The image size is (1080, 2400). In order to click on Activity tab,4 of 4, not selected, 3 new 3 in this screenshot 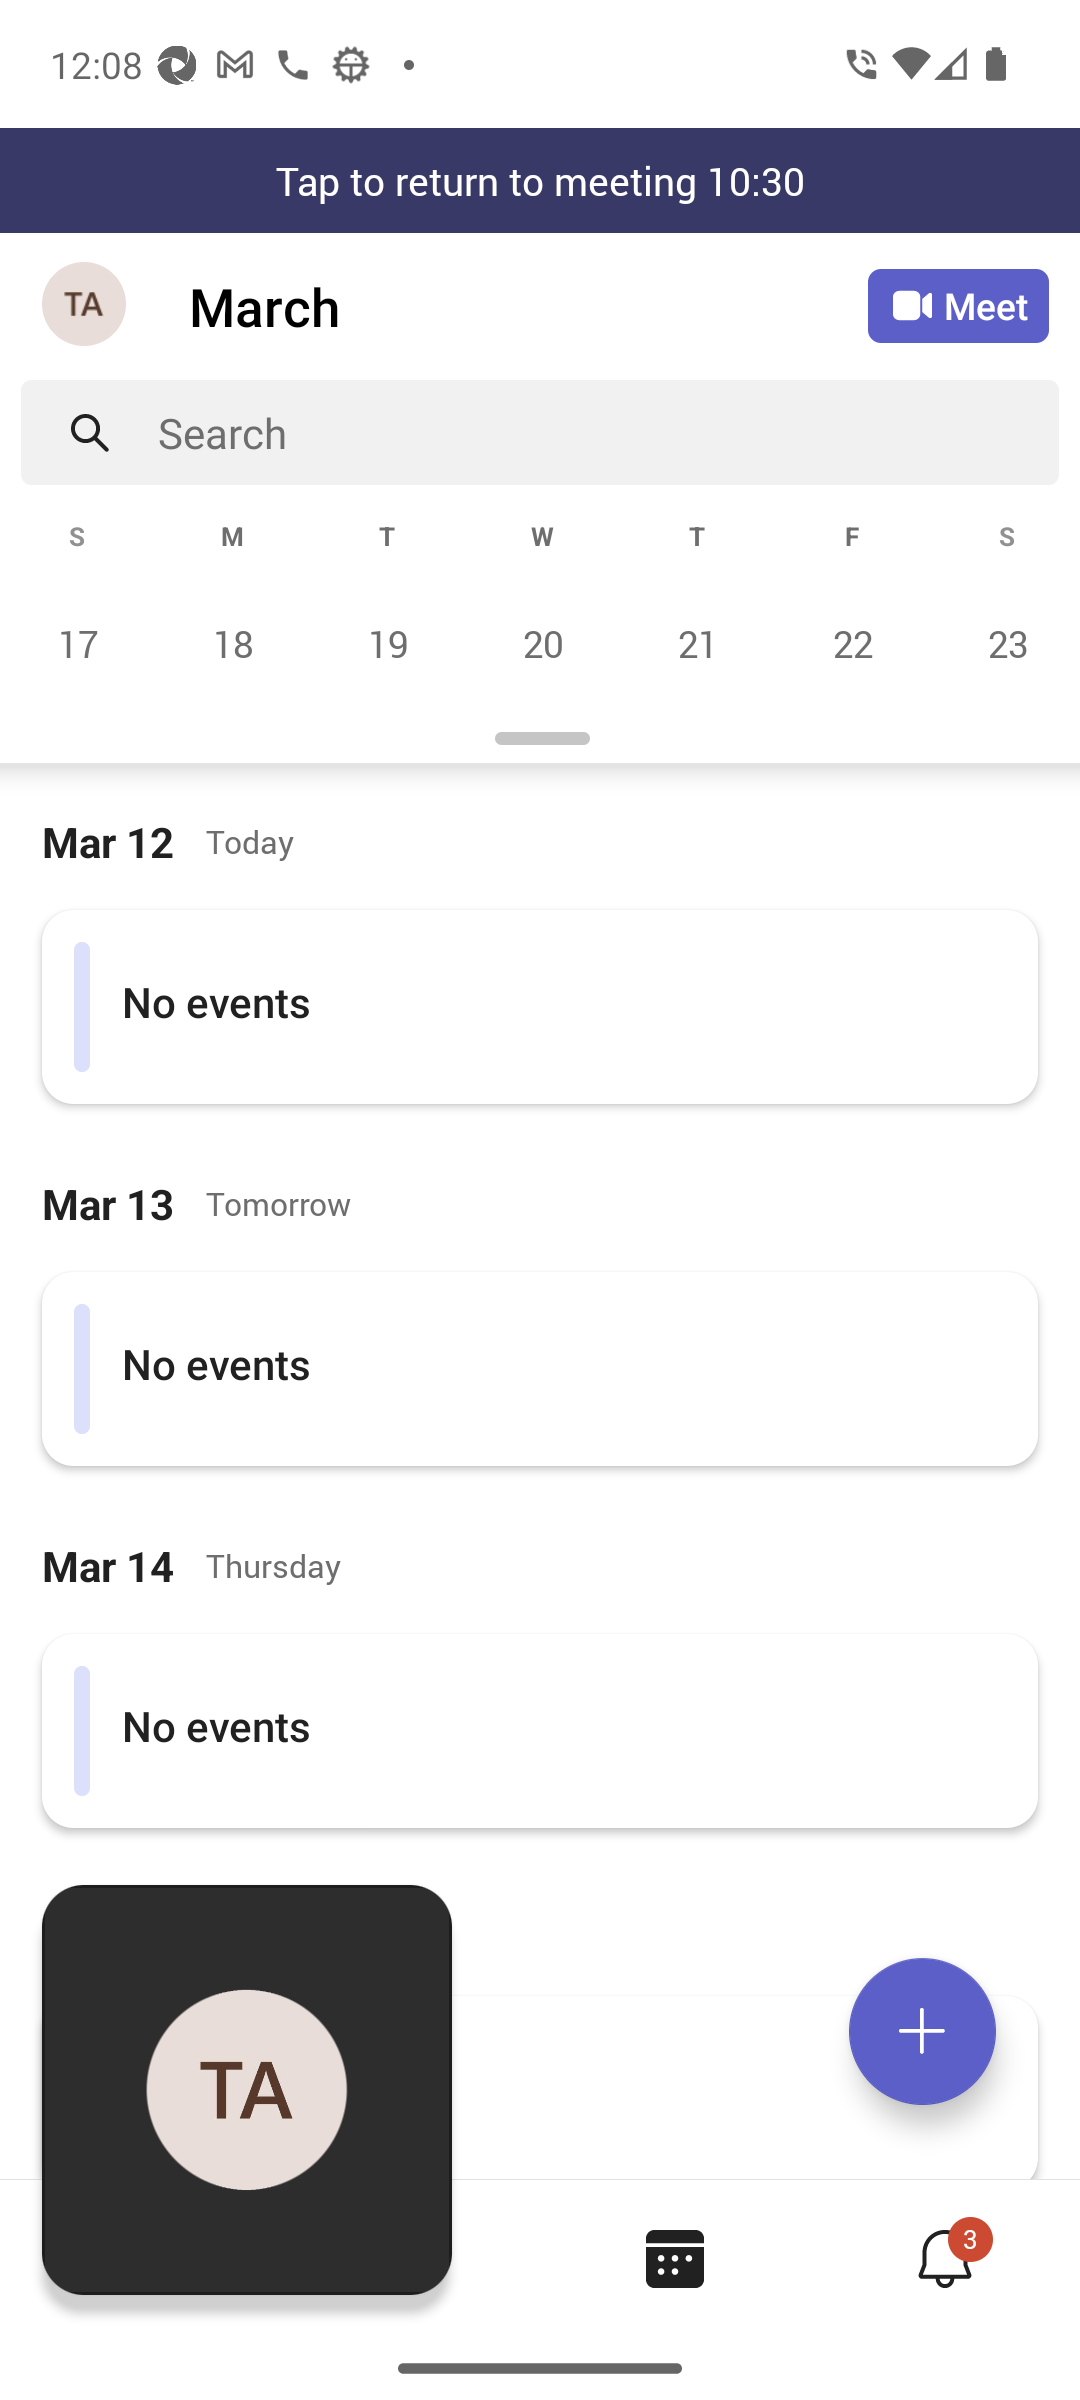, I will do `click(944, 2258)`.